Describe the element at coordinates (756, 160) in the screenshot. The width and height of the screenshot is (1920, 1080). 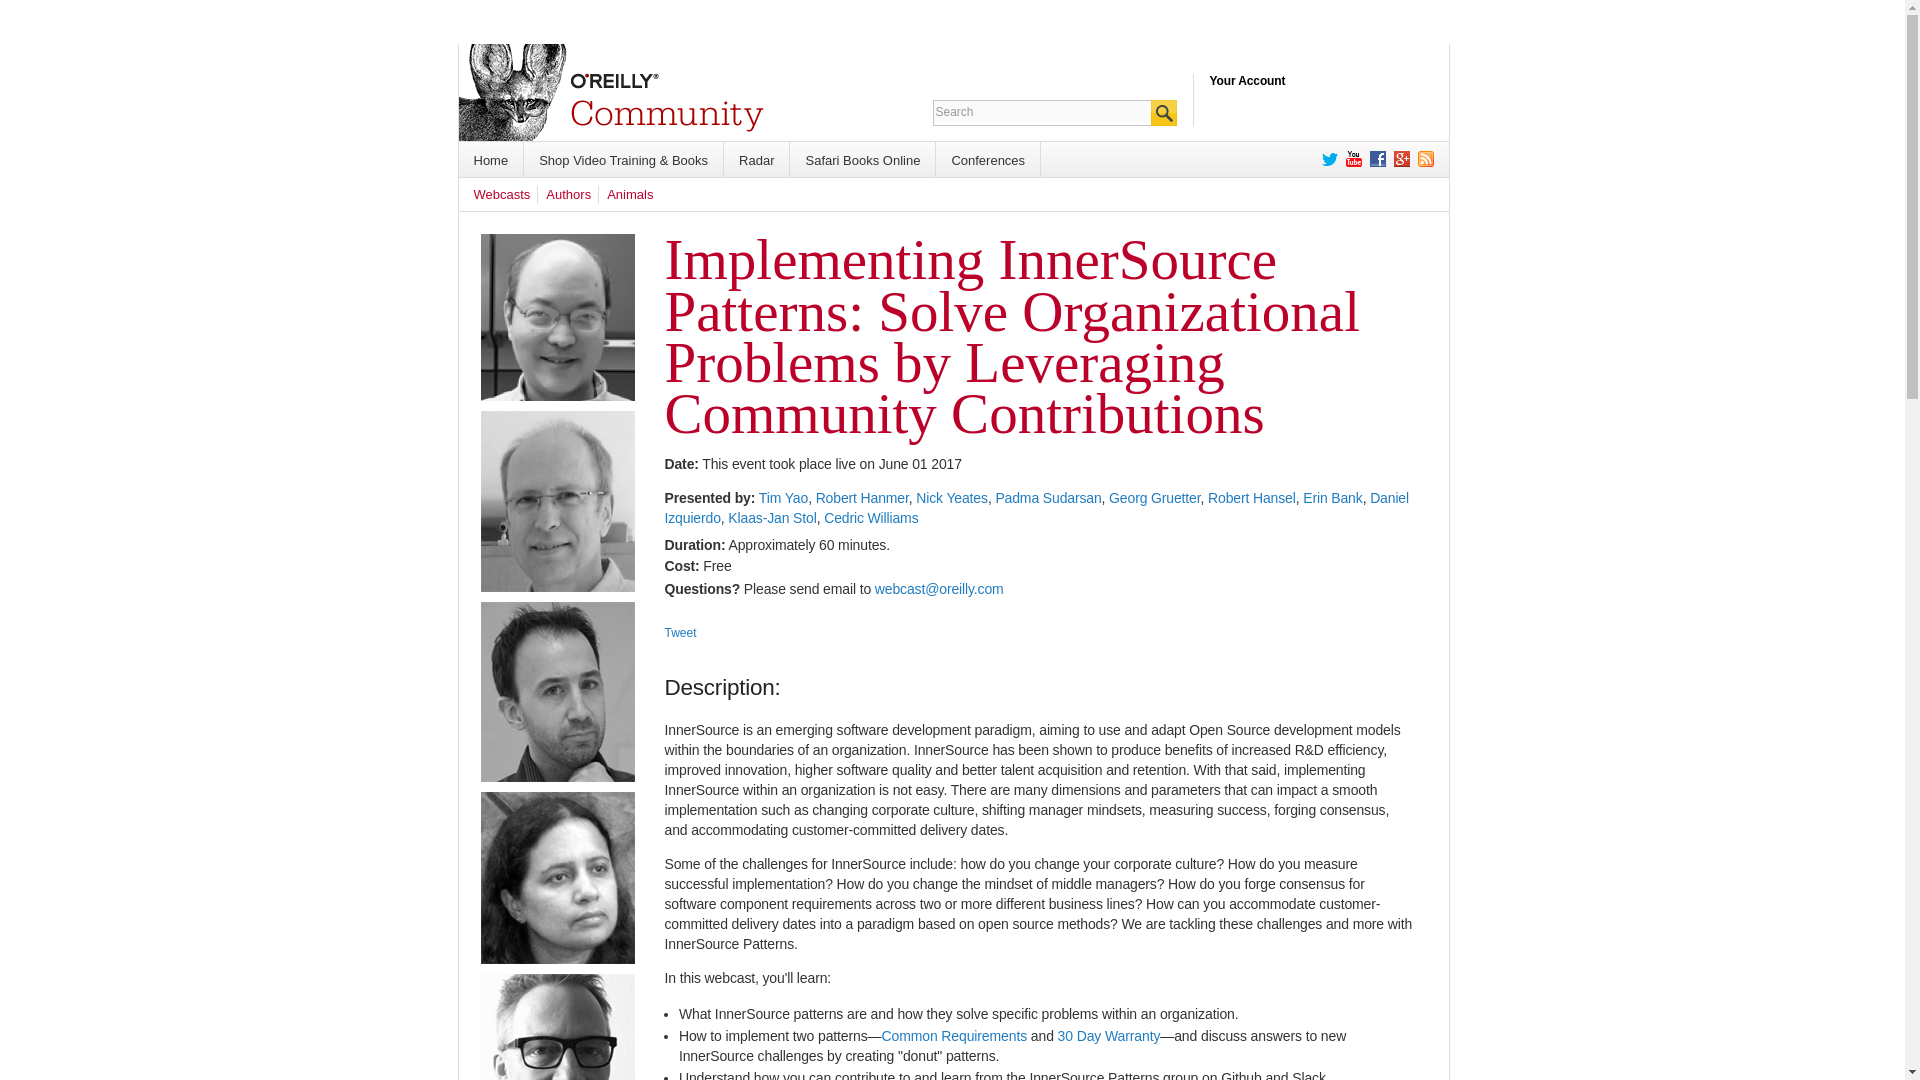
I see `Radar` at that location.